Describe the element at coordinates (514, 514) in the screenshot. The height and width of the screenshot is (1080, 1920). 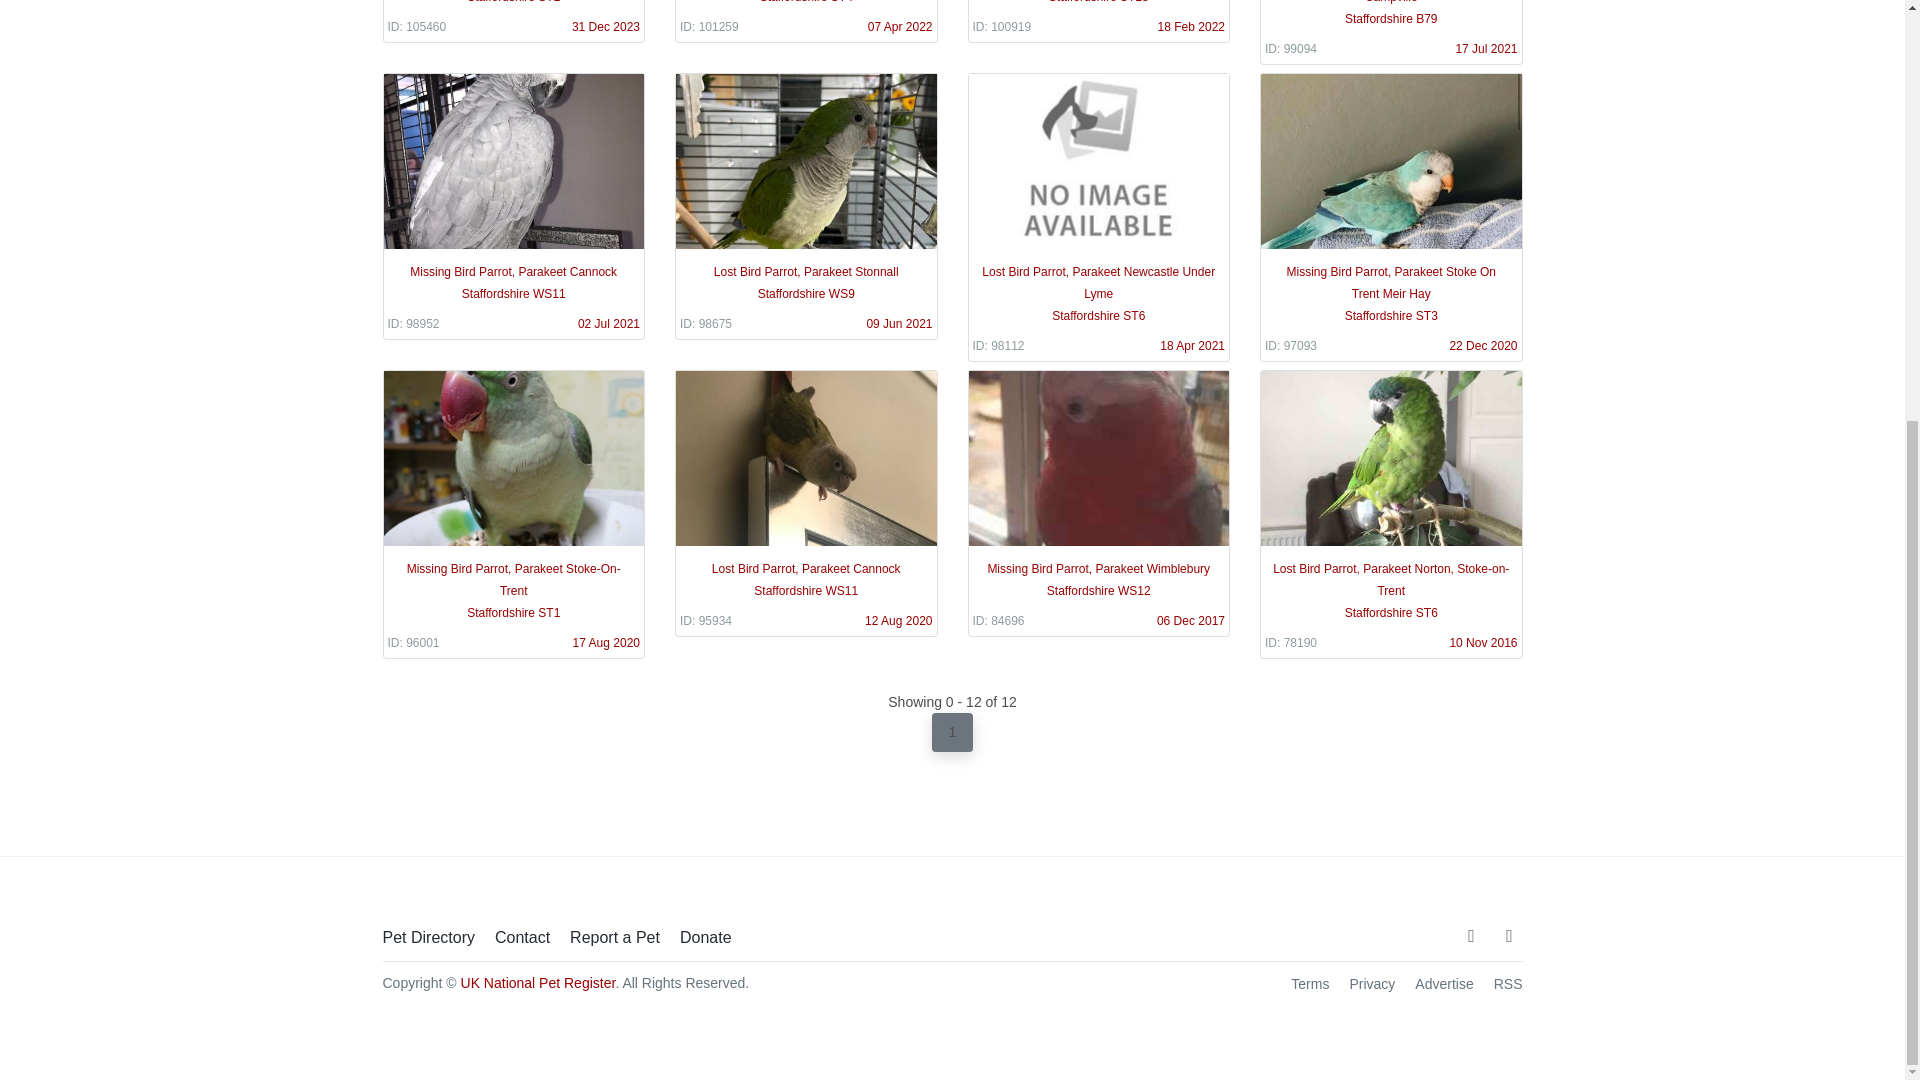
I see `Missing Bird Parrot, Parakeet Stoke-On-Trent` at that location.